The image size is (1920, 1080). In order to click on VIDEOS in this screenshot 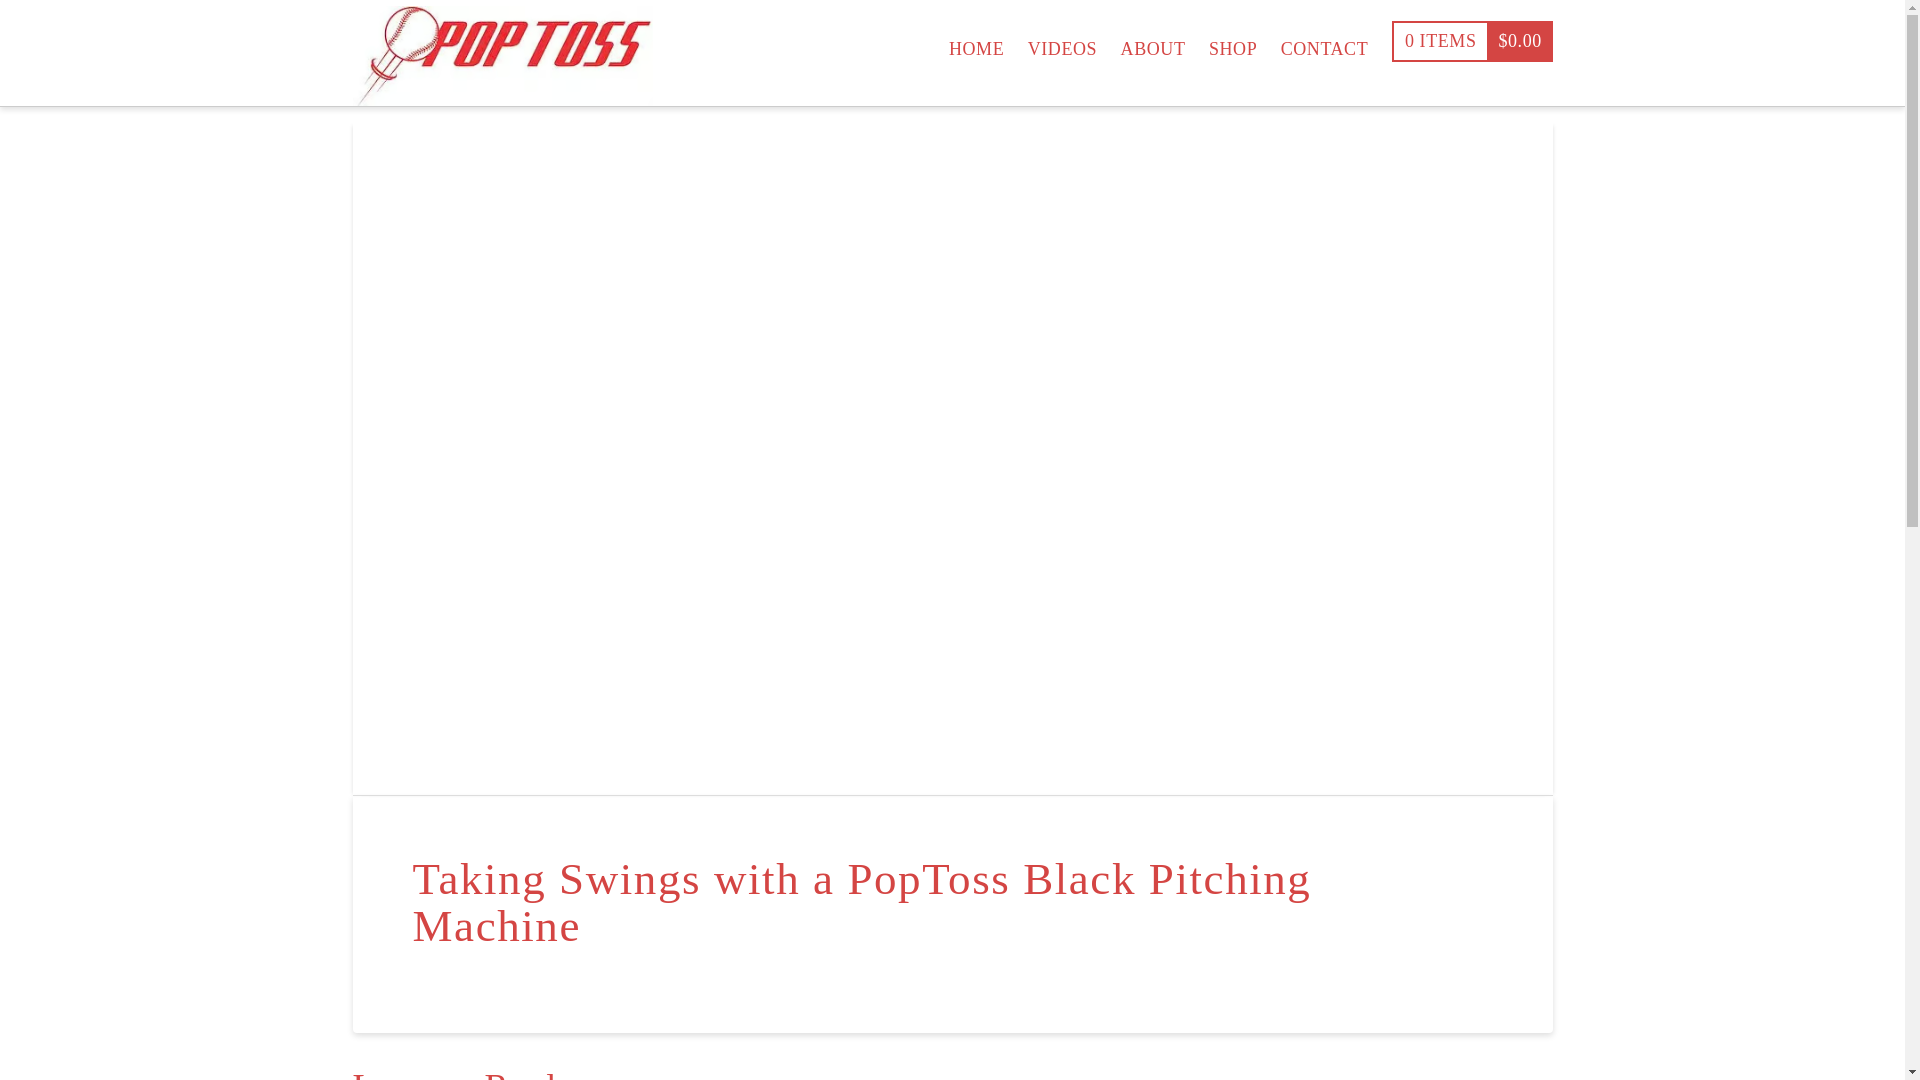, I will do `click(1062, 40)`.